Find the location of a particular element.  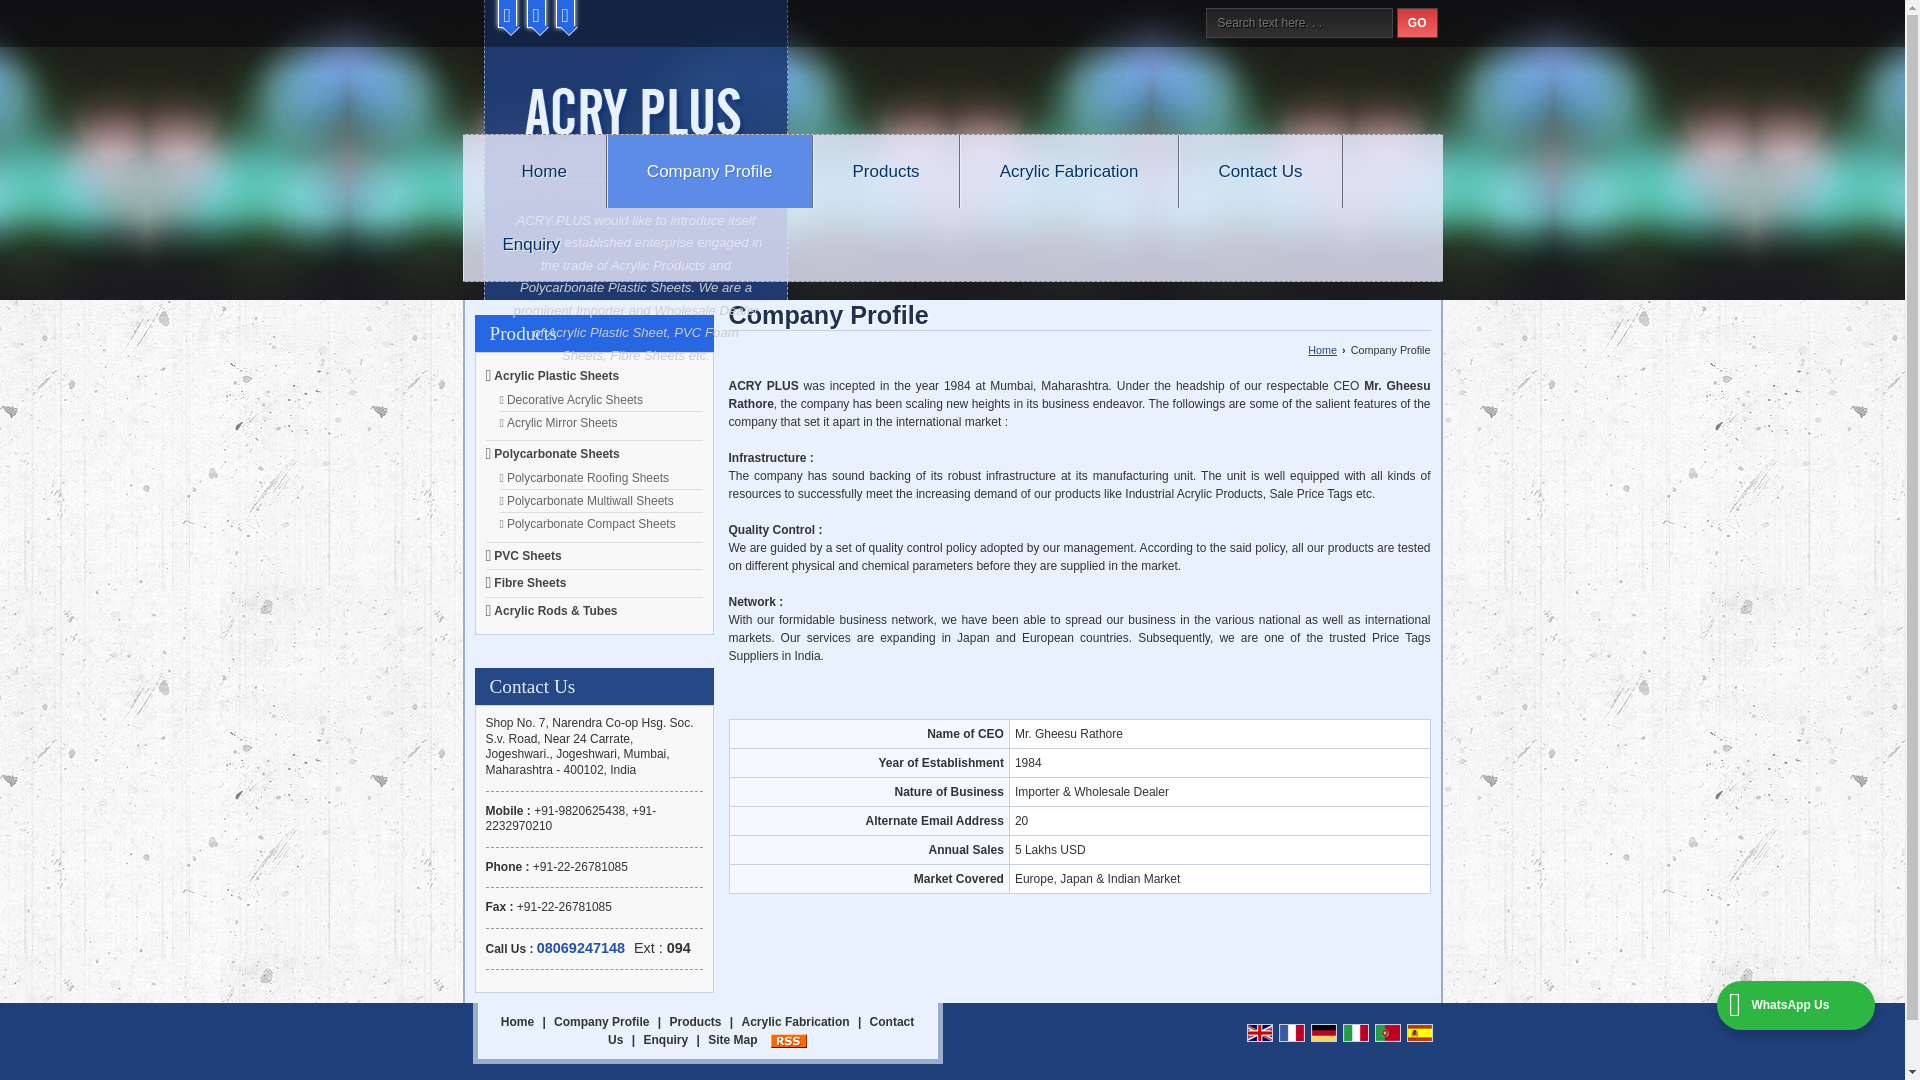

Home is located at coordinates (542, 172).